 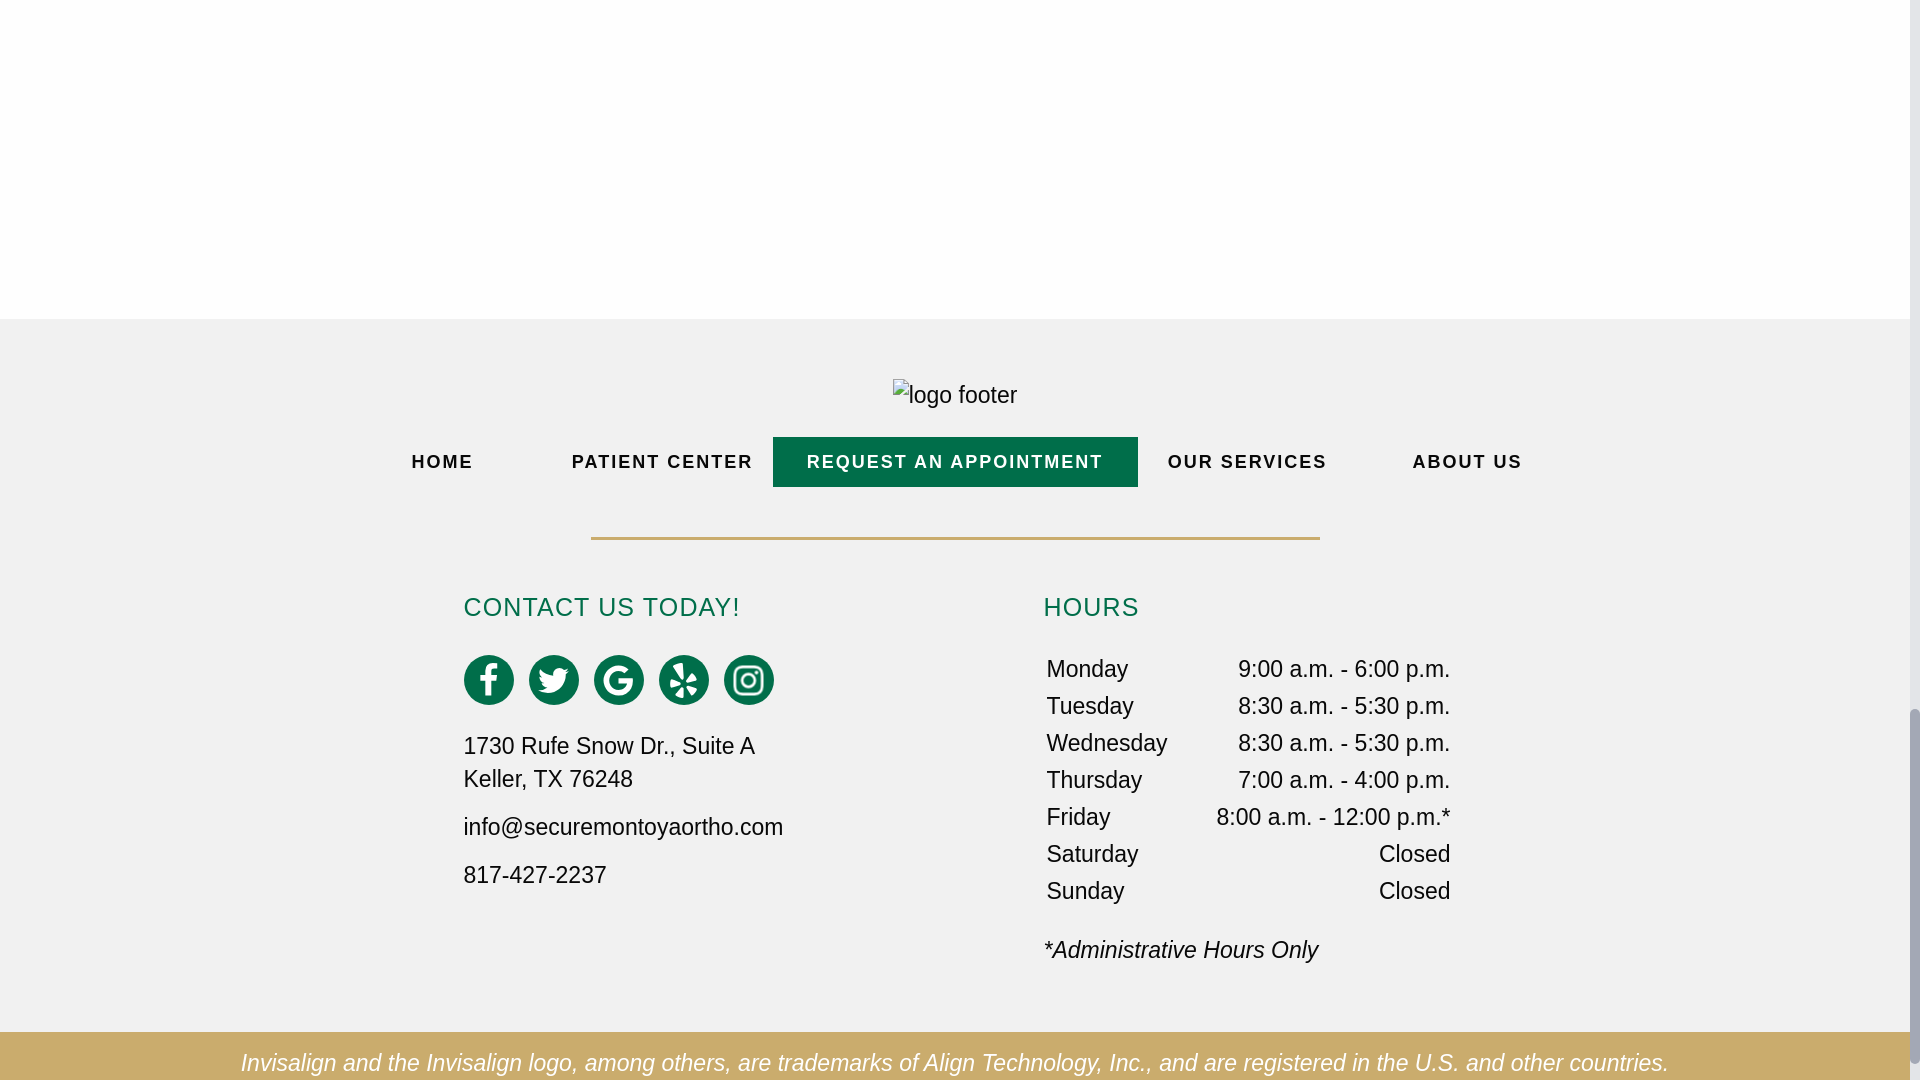 I want to click on Twitter icon, so click(x=552, y=679).